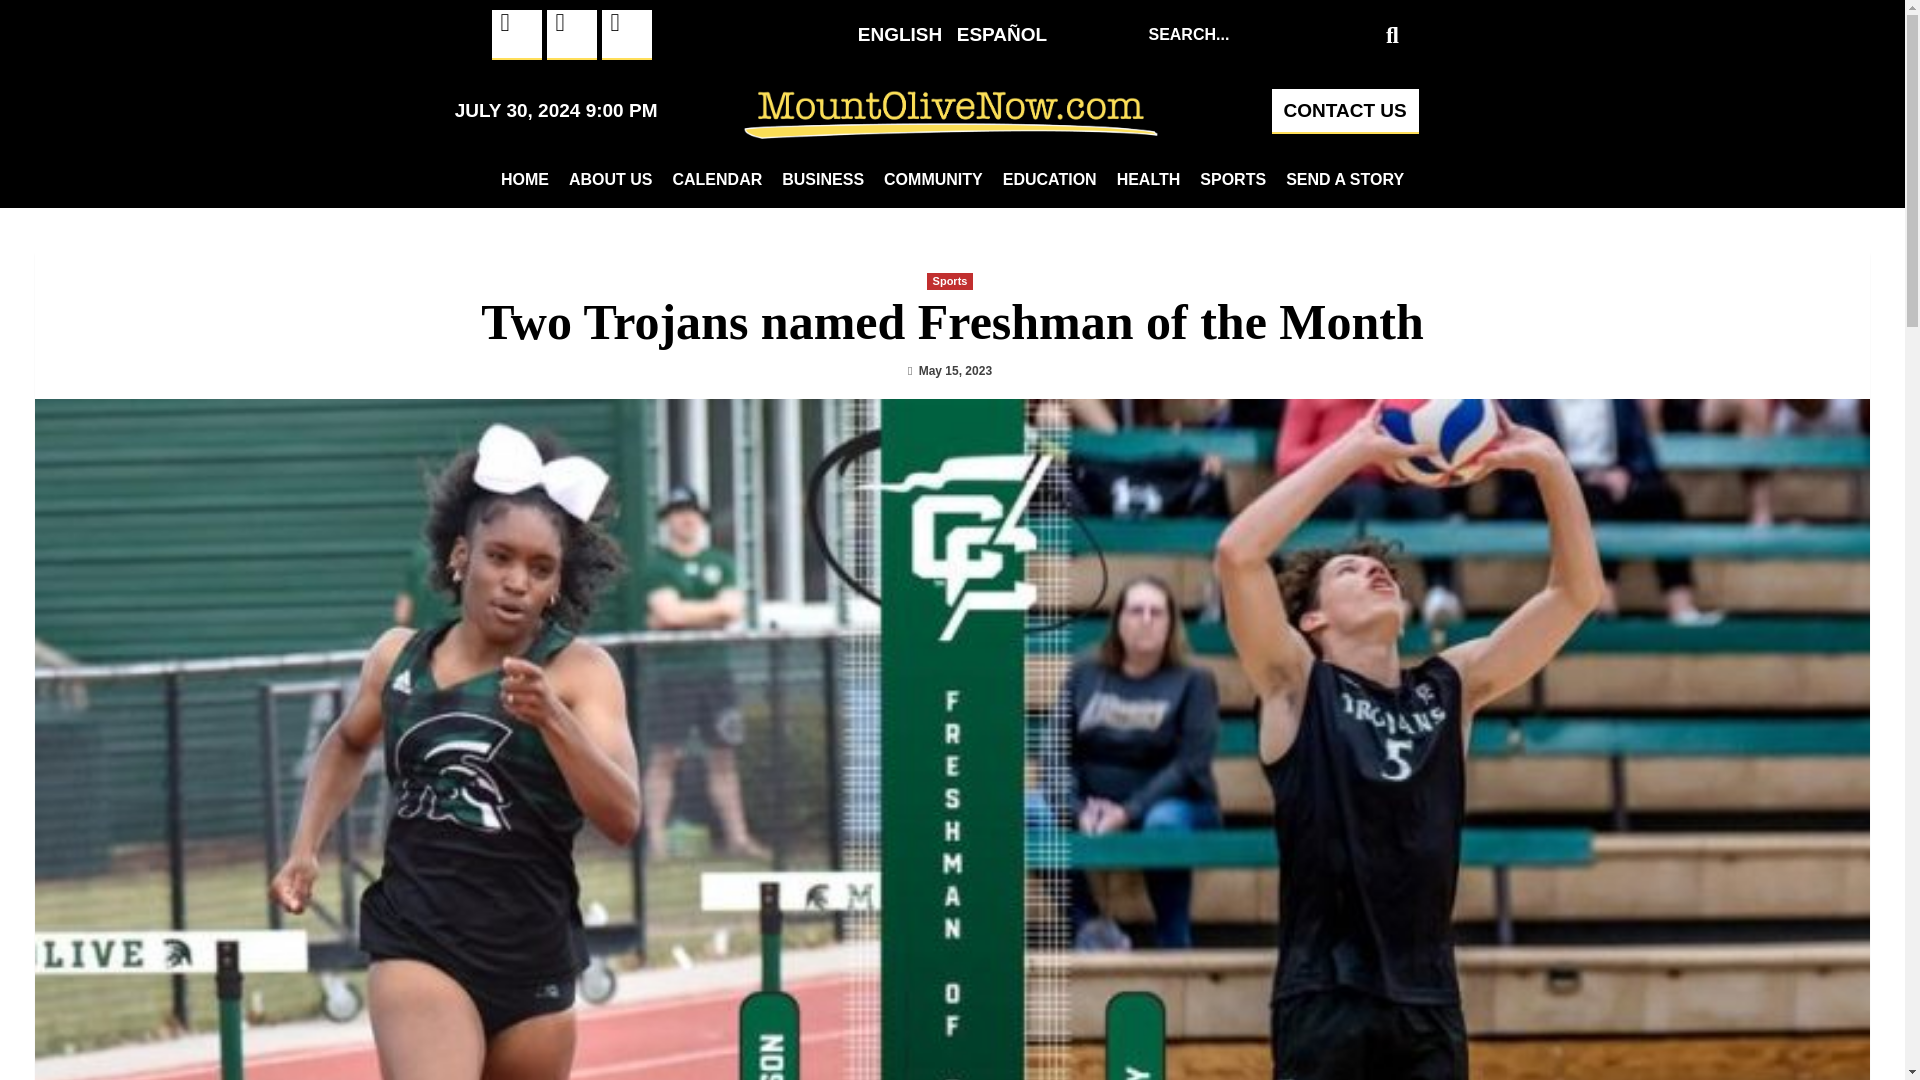 The image size is (1920, 1080). Describe the element at coordinates (716, 180) in the screenshot. I see `CALENDAR` at that location.